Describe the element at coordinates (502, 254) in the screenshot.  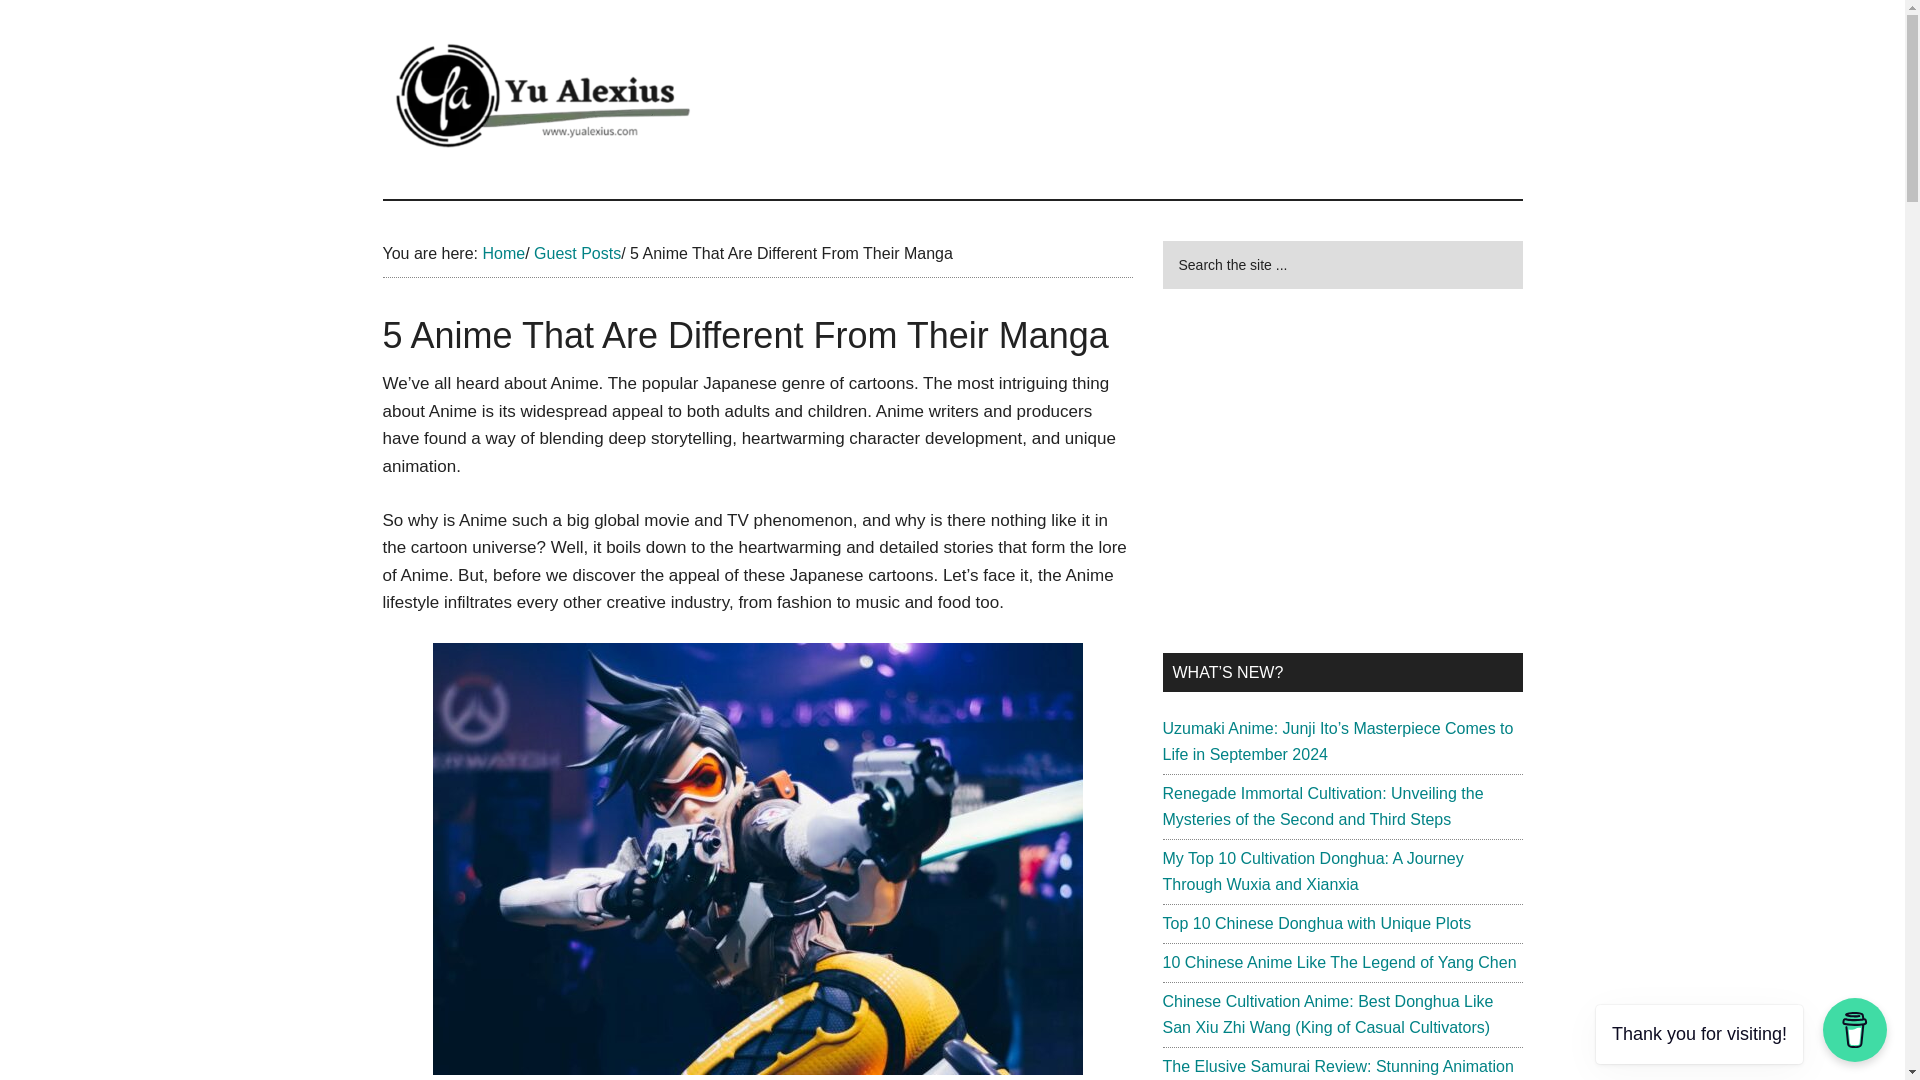
I see `Home` at that location.